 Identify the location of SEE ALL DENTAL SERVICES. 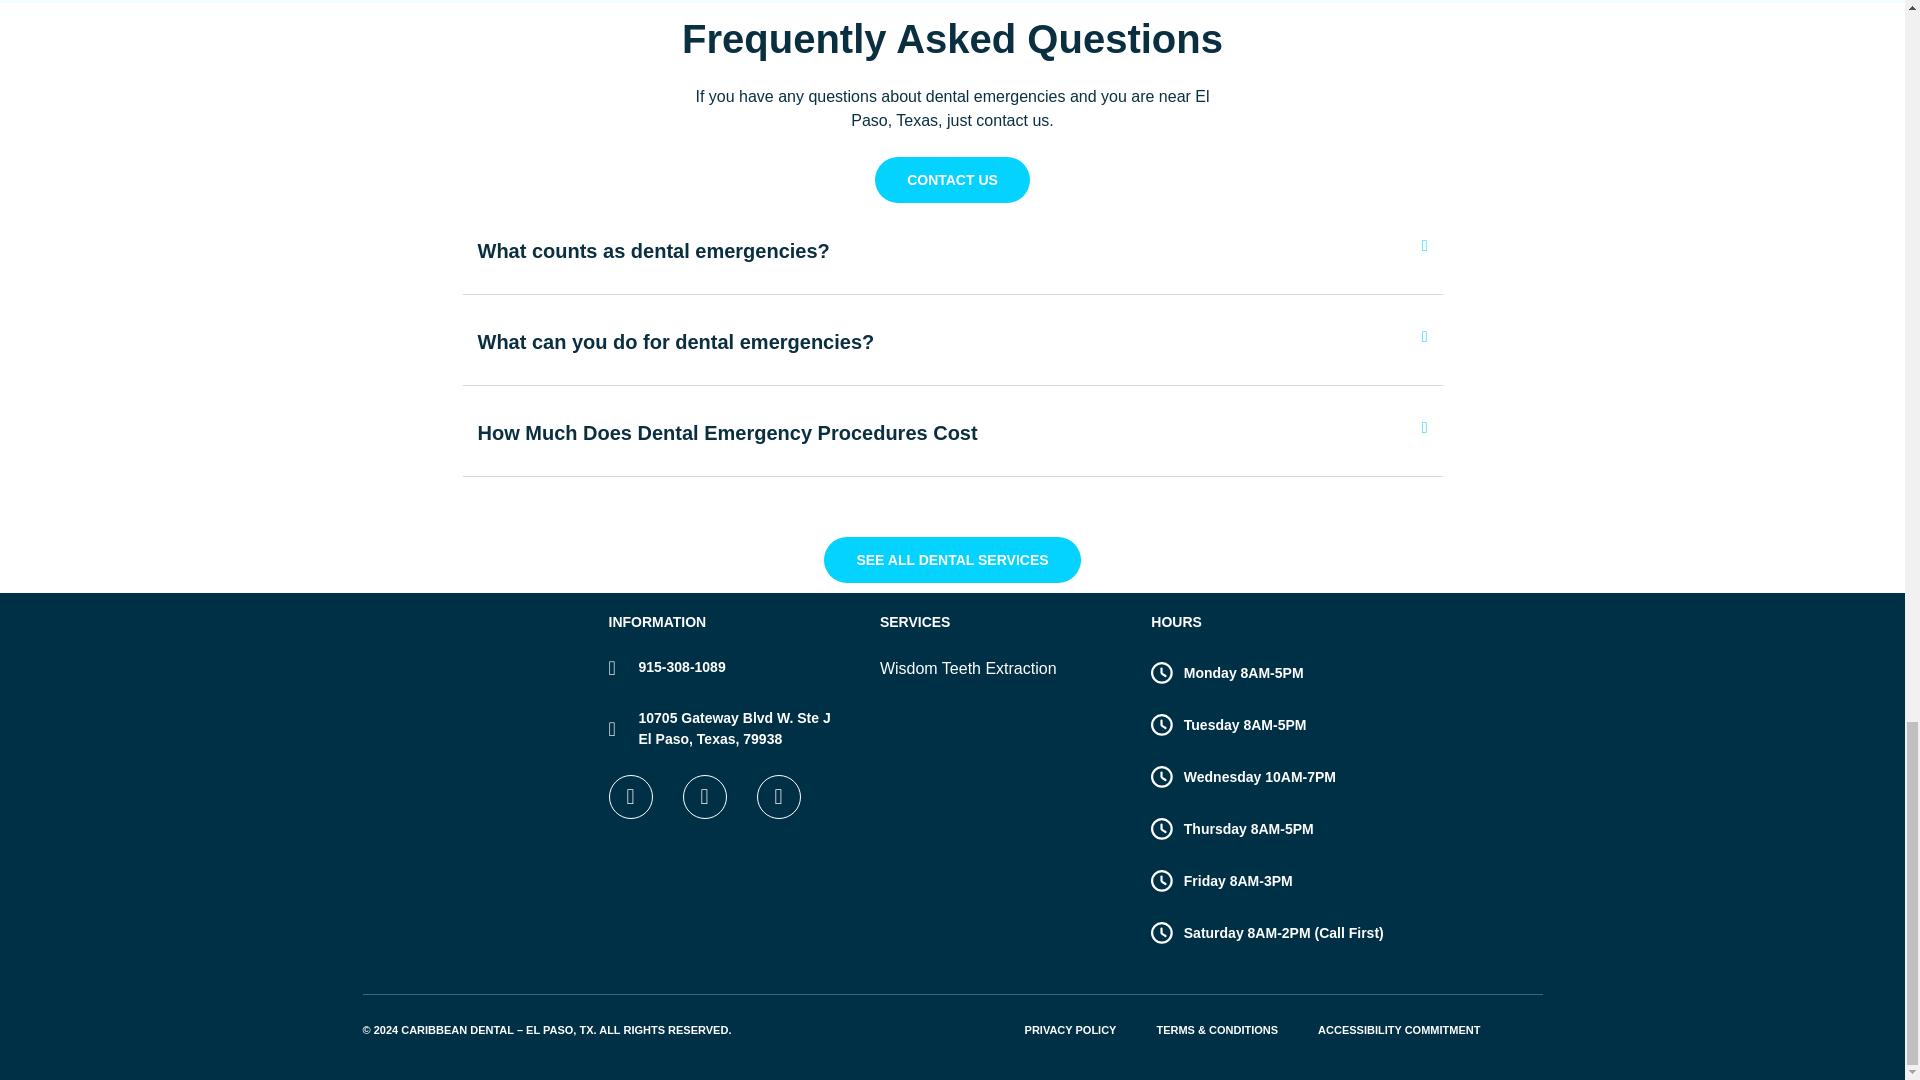
(733, 667).